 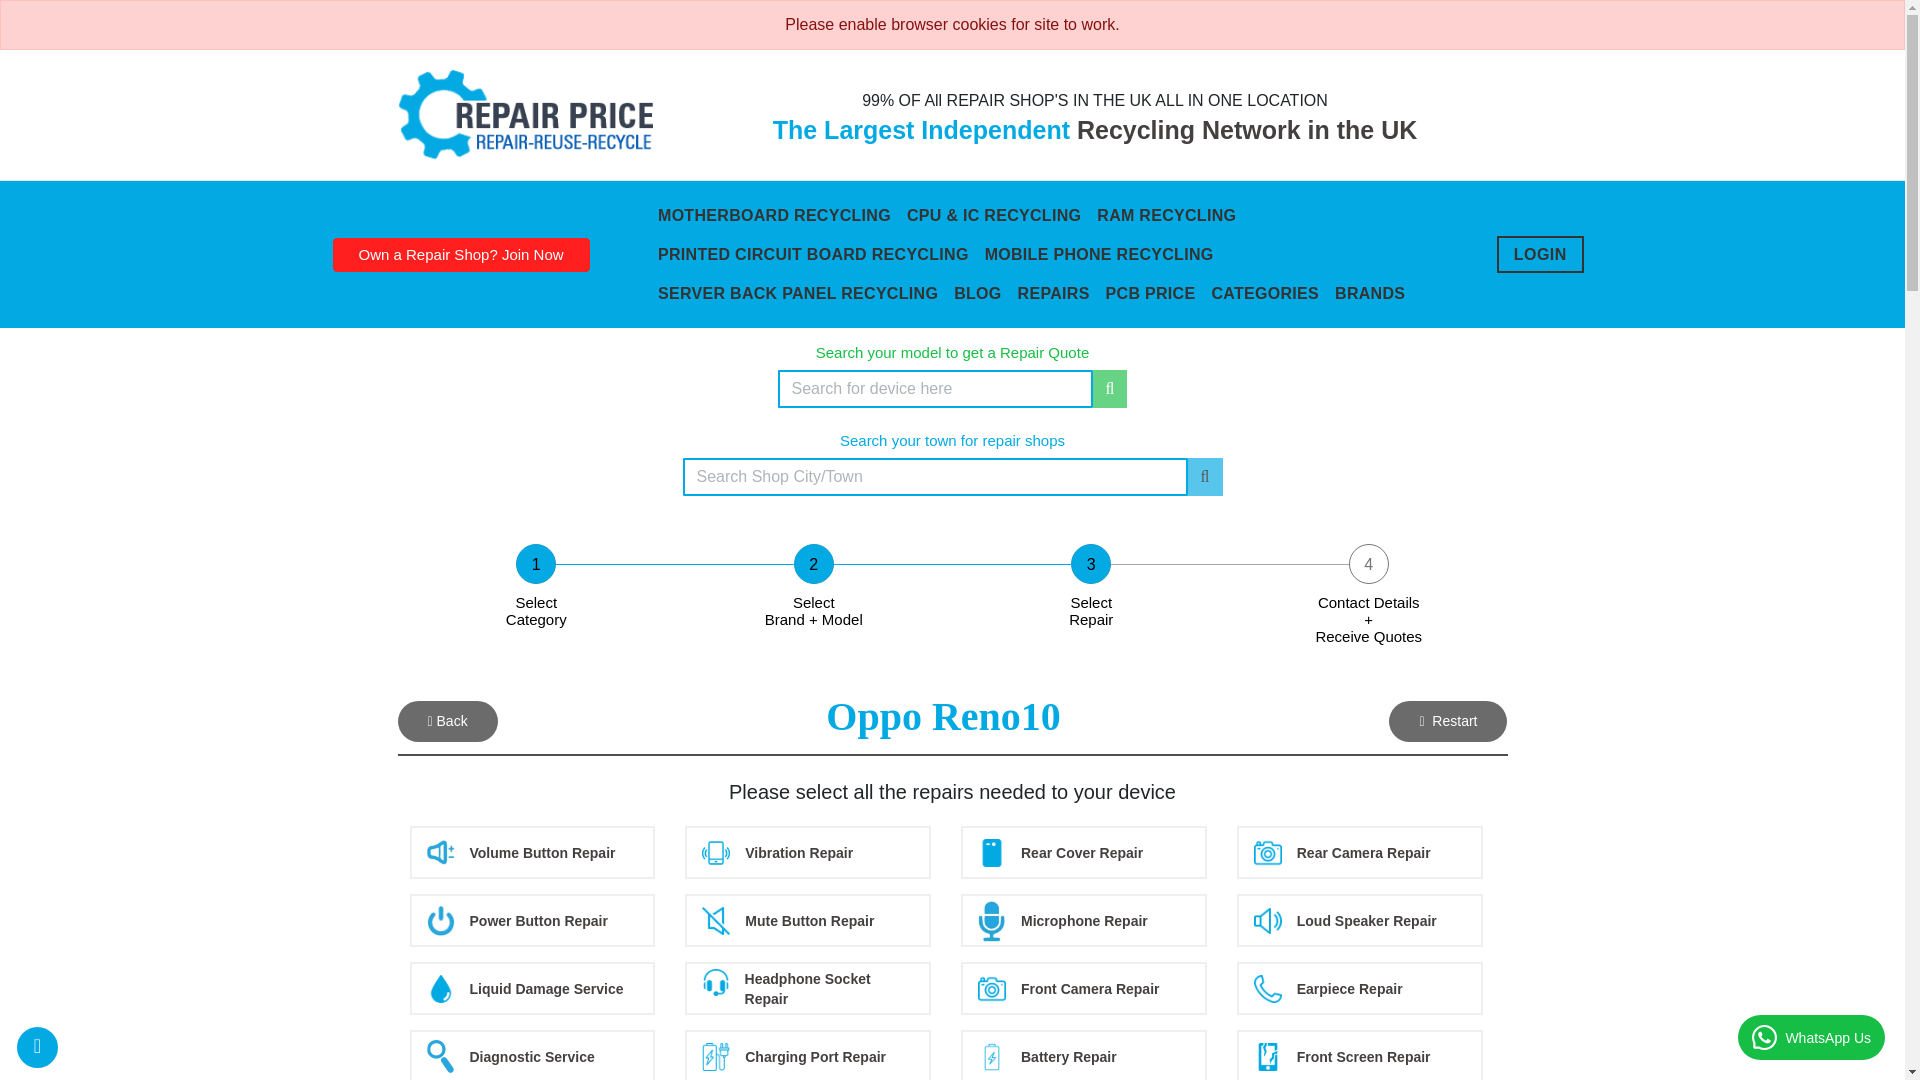 What do you see at coordinates (1540, 254) in the screenshot?
I see `LOGIN` at bounding box center [1540, 254].